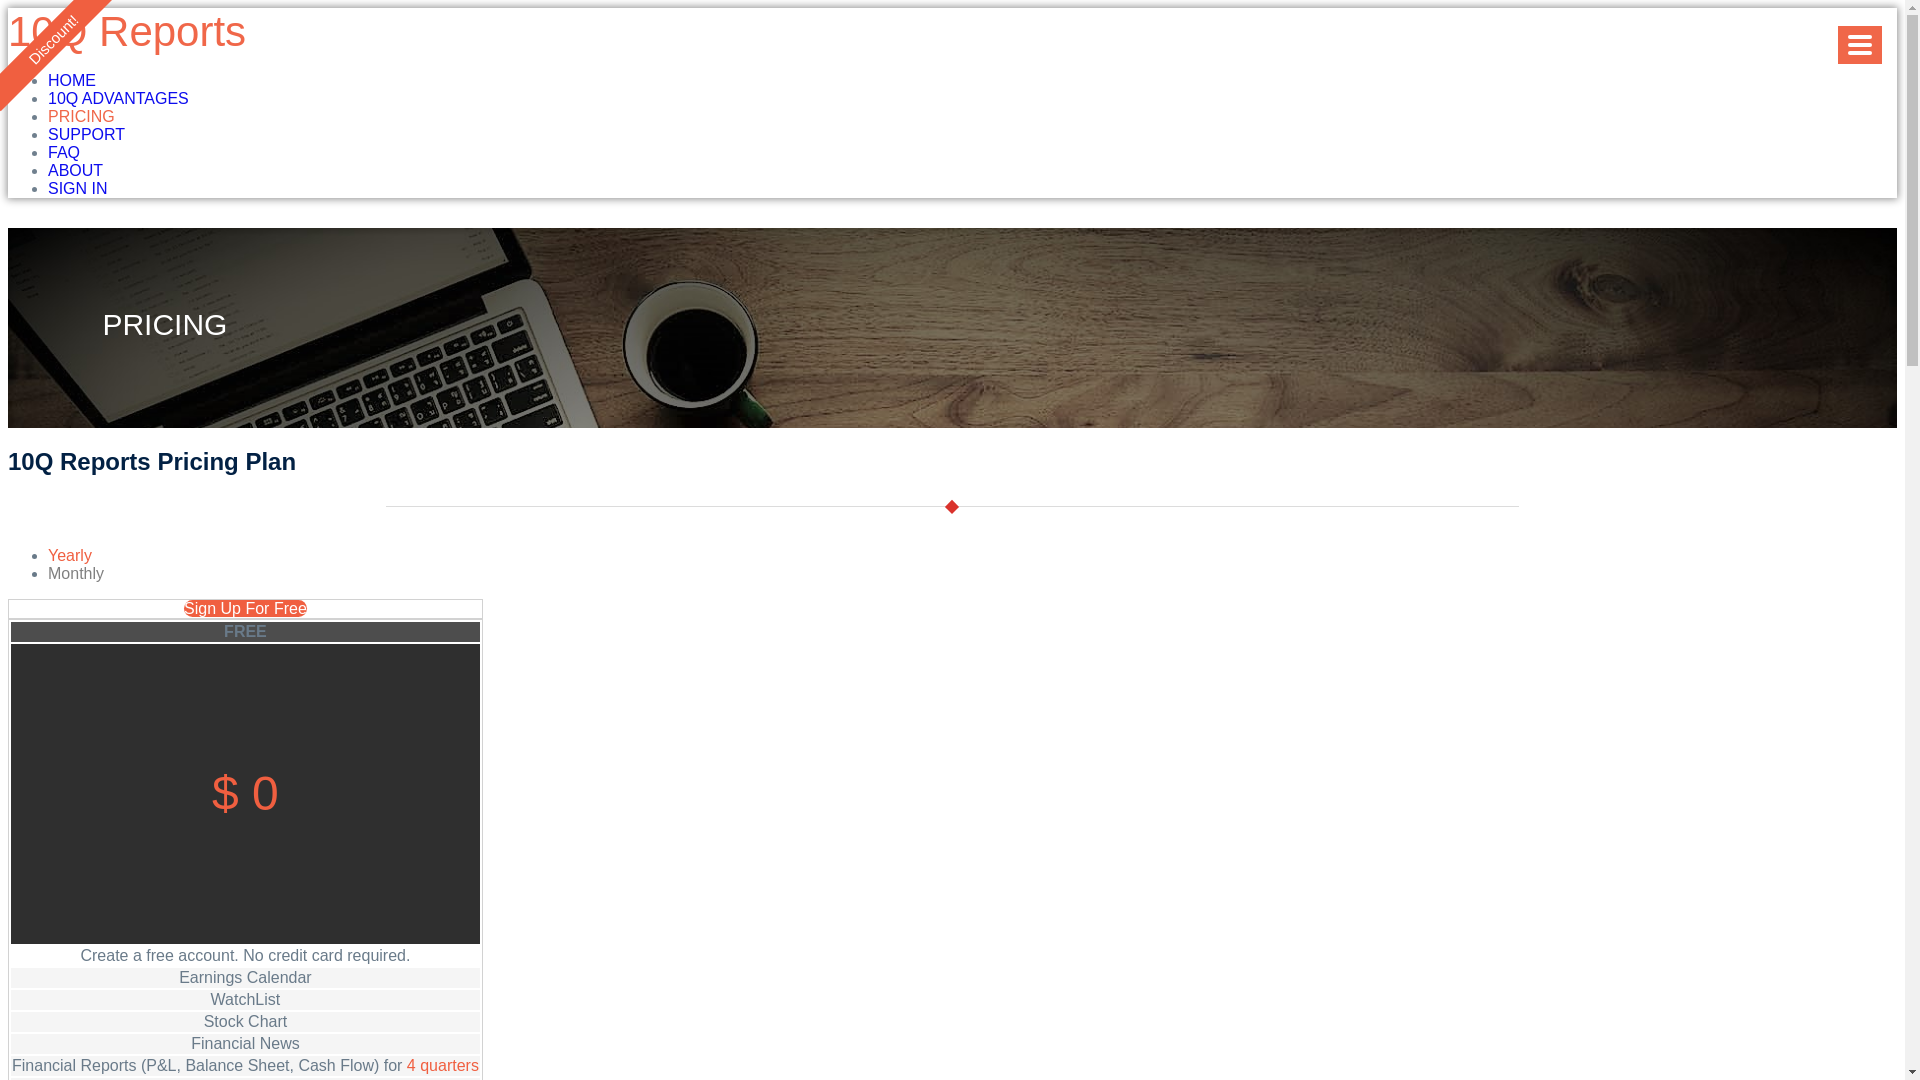  What do you see at coordinates (86, 134) in the screenshot?
I see `SUPPORT` at bounding box center [86, 134].